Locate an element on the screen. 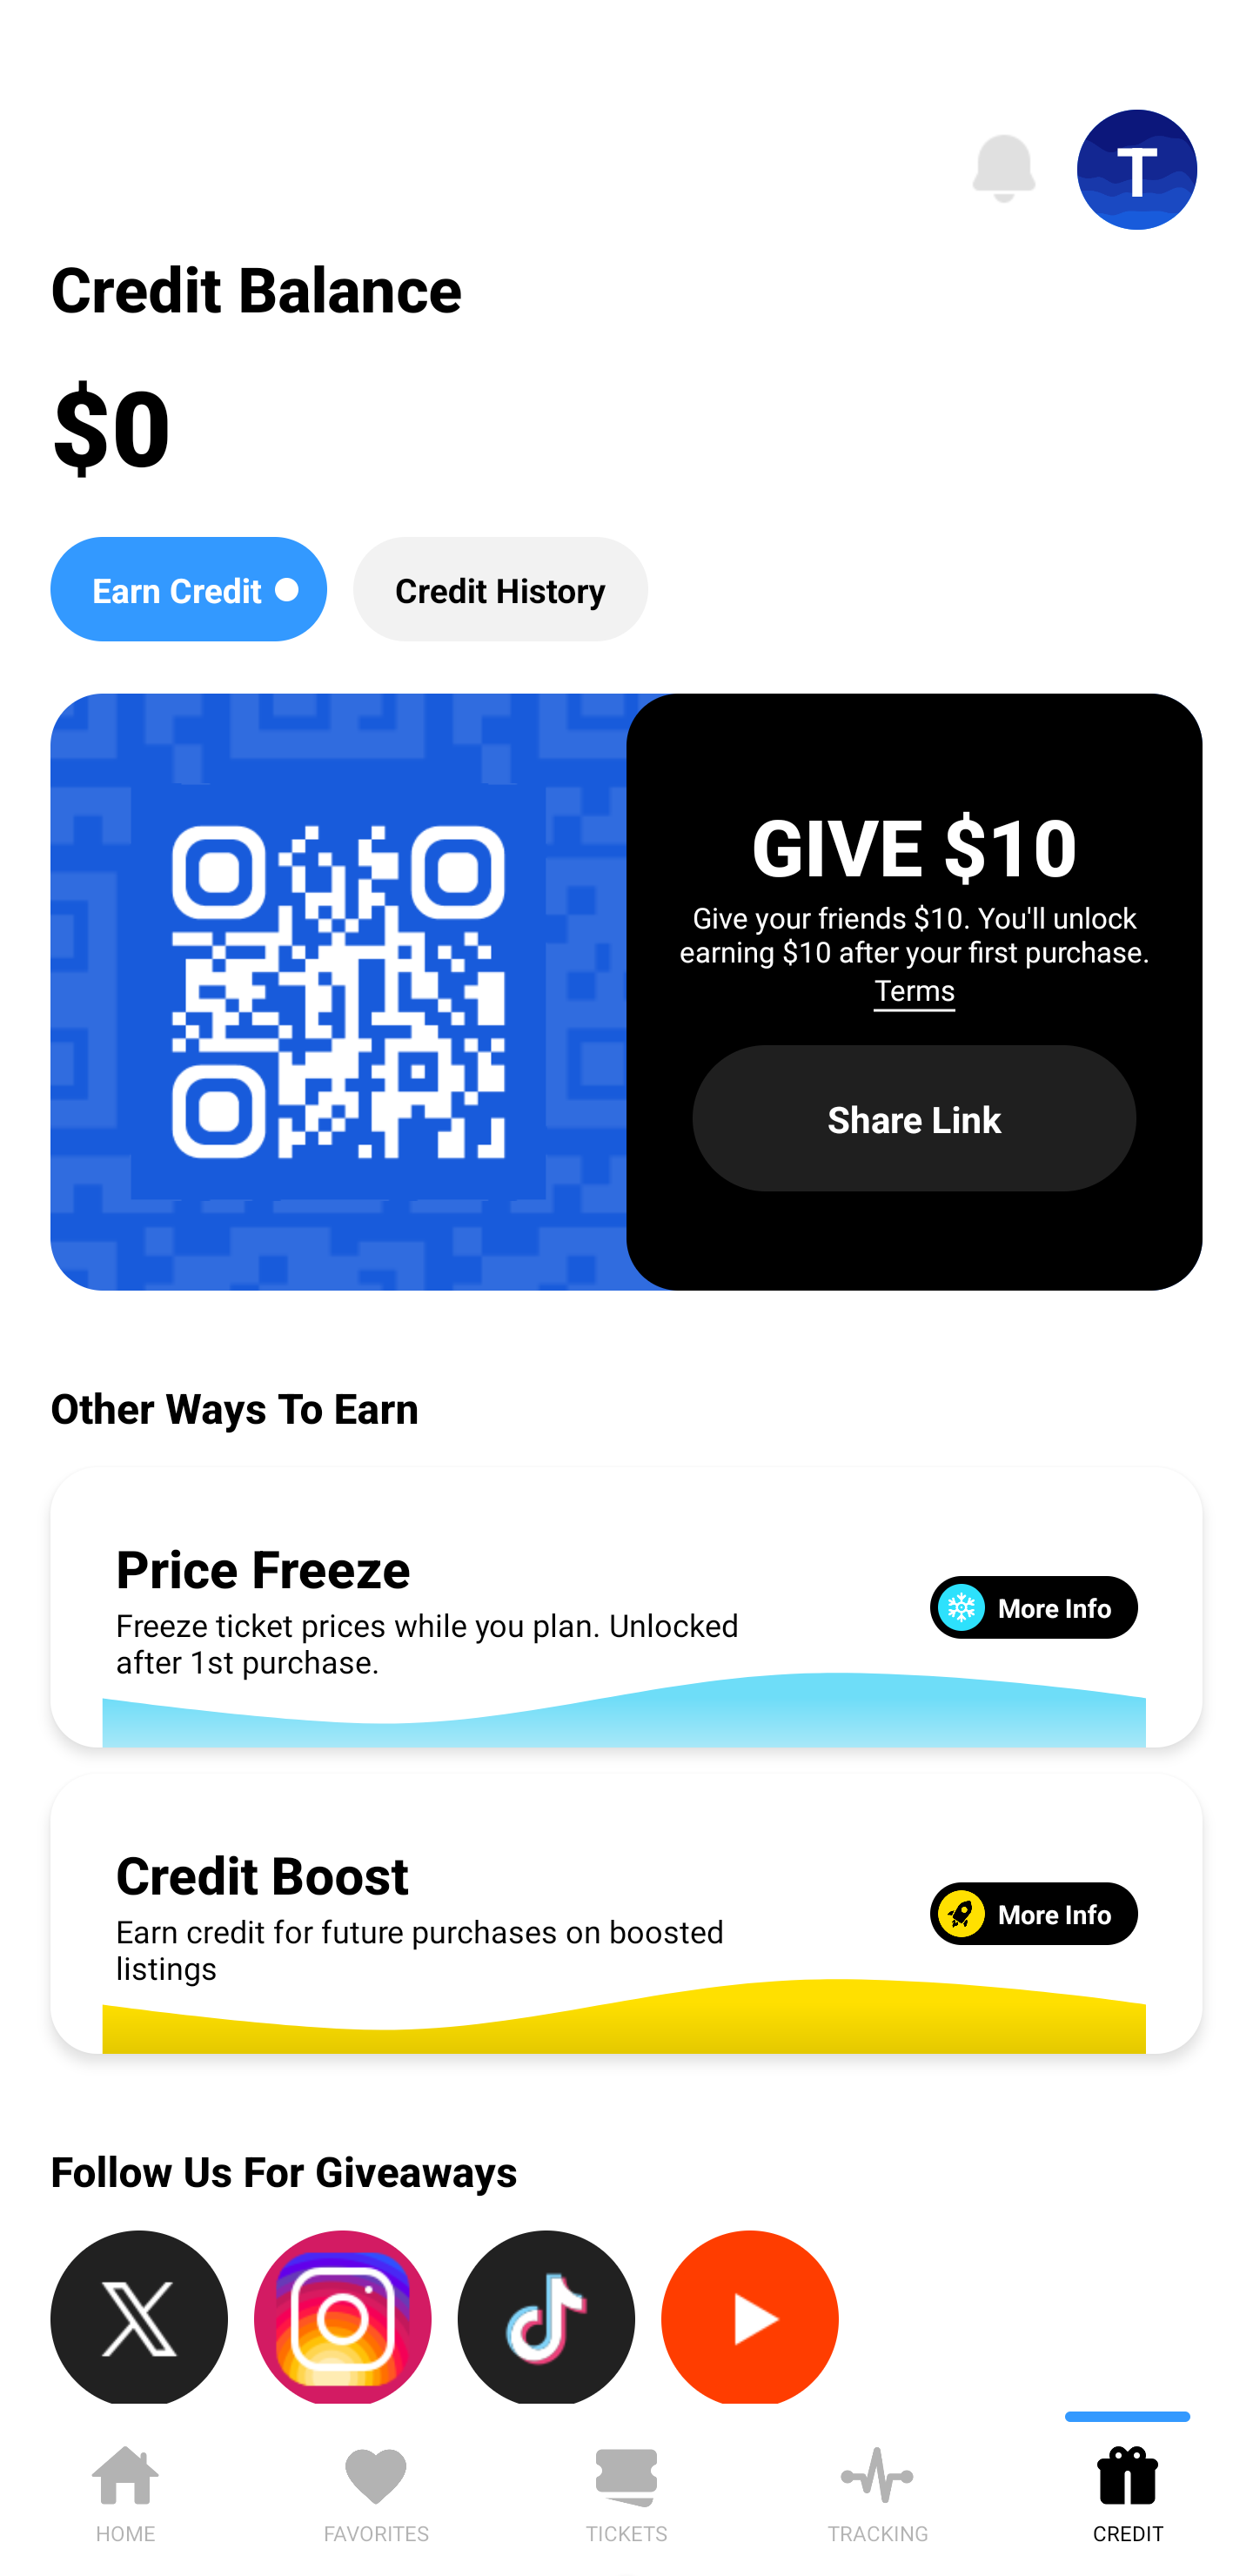 This screenshot has width=1253, height=2576. T is located at coordinates (1137, 170).